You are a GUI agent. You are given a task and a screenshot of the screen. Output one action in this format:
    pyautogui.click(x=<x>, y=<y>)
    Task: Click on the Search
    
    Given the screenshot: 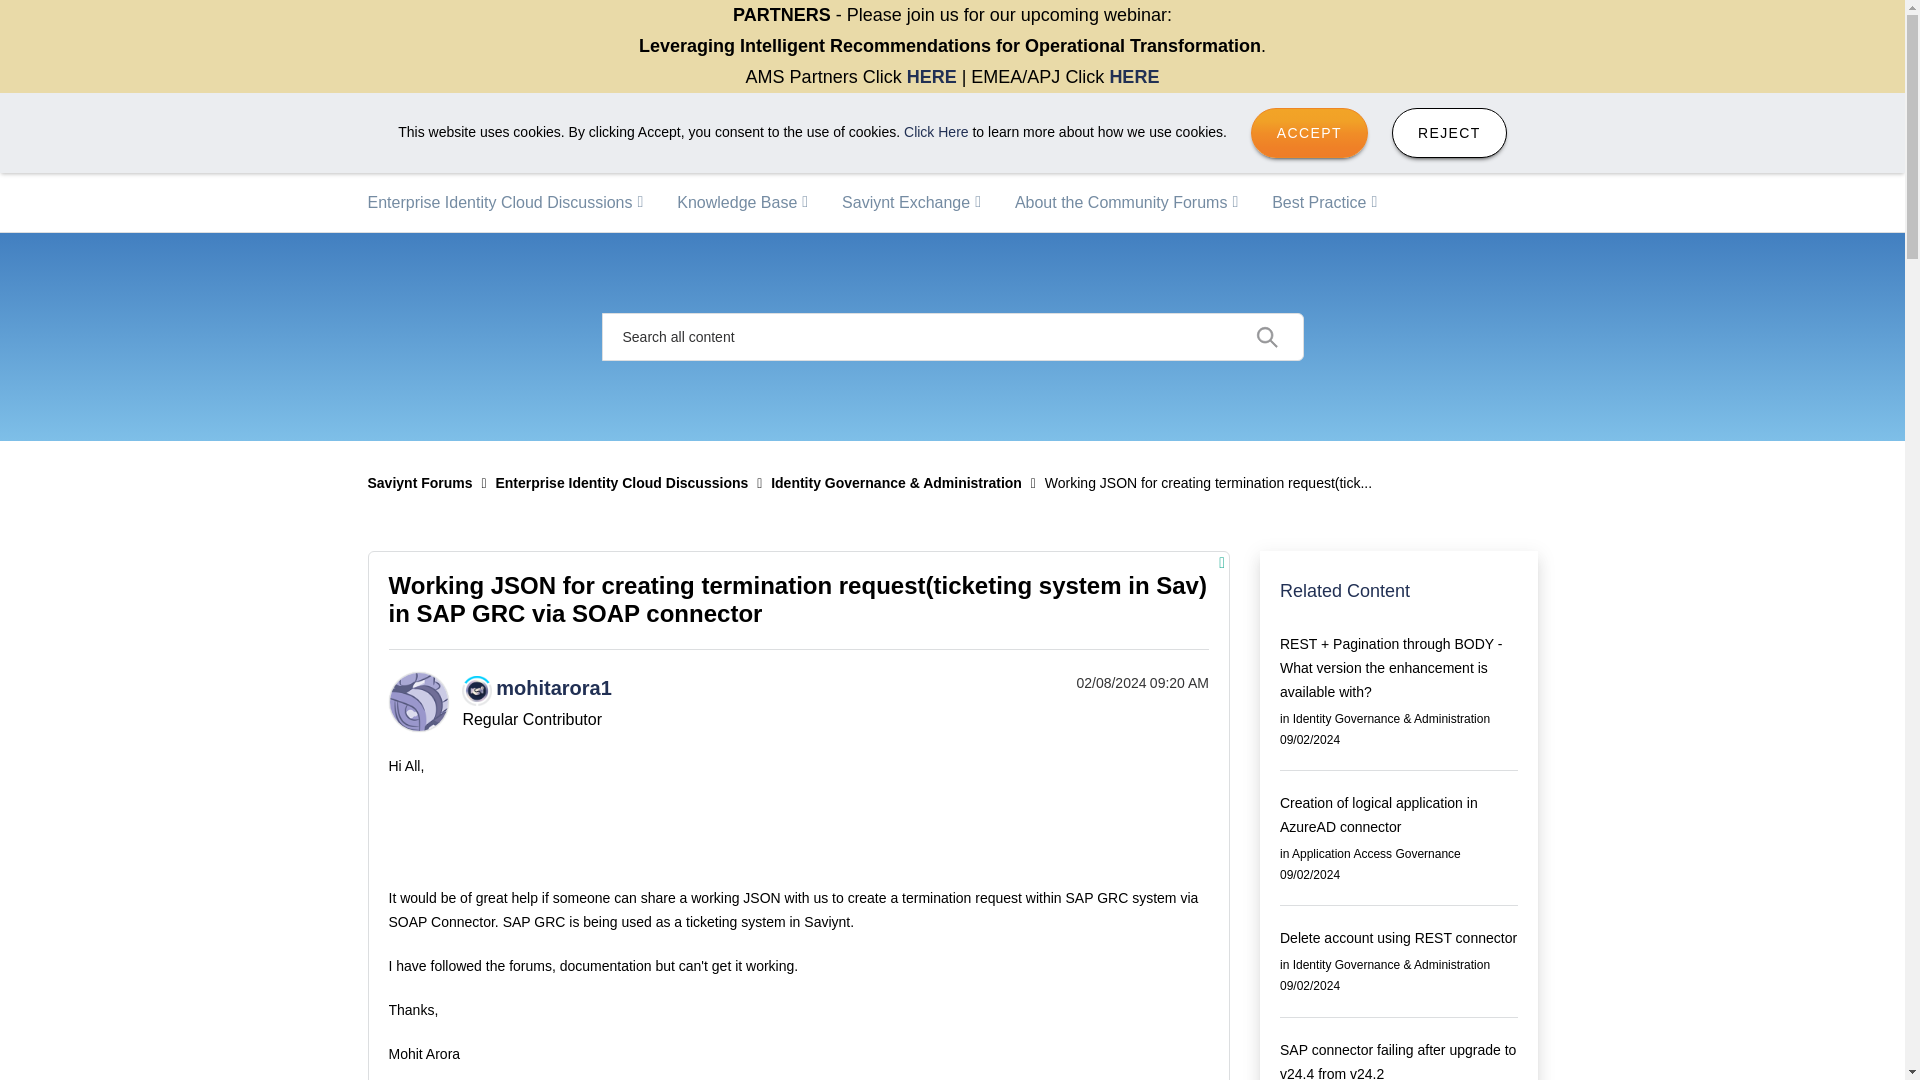 What is the action you would take?
    pyautogui.click(x=952, y=336)
    